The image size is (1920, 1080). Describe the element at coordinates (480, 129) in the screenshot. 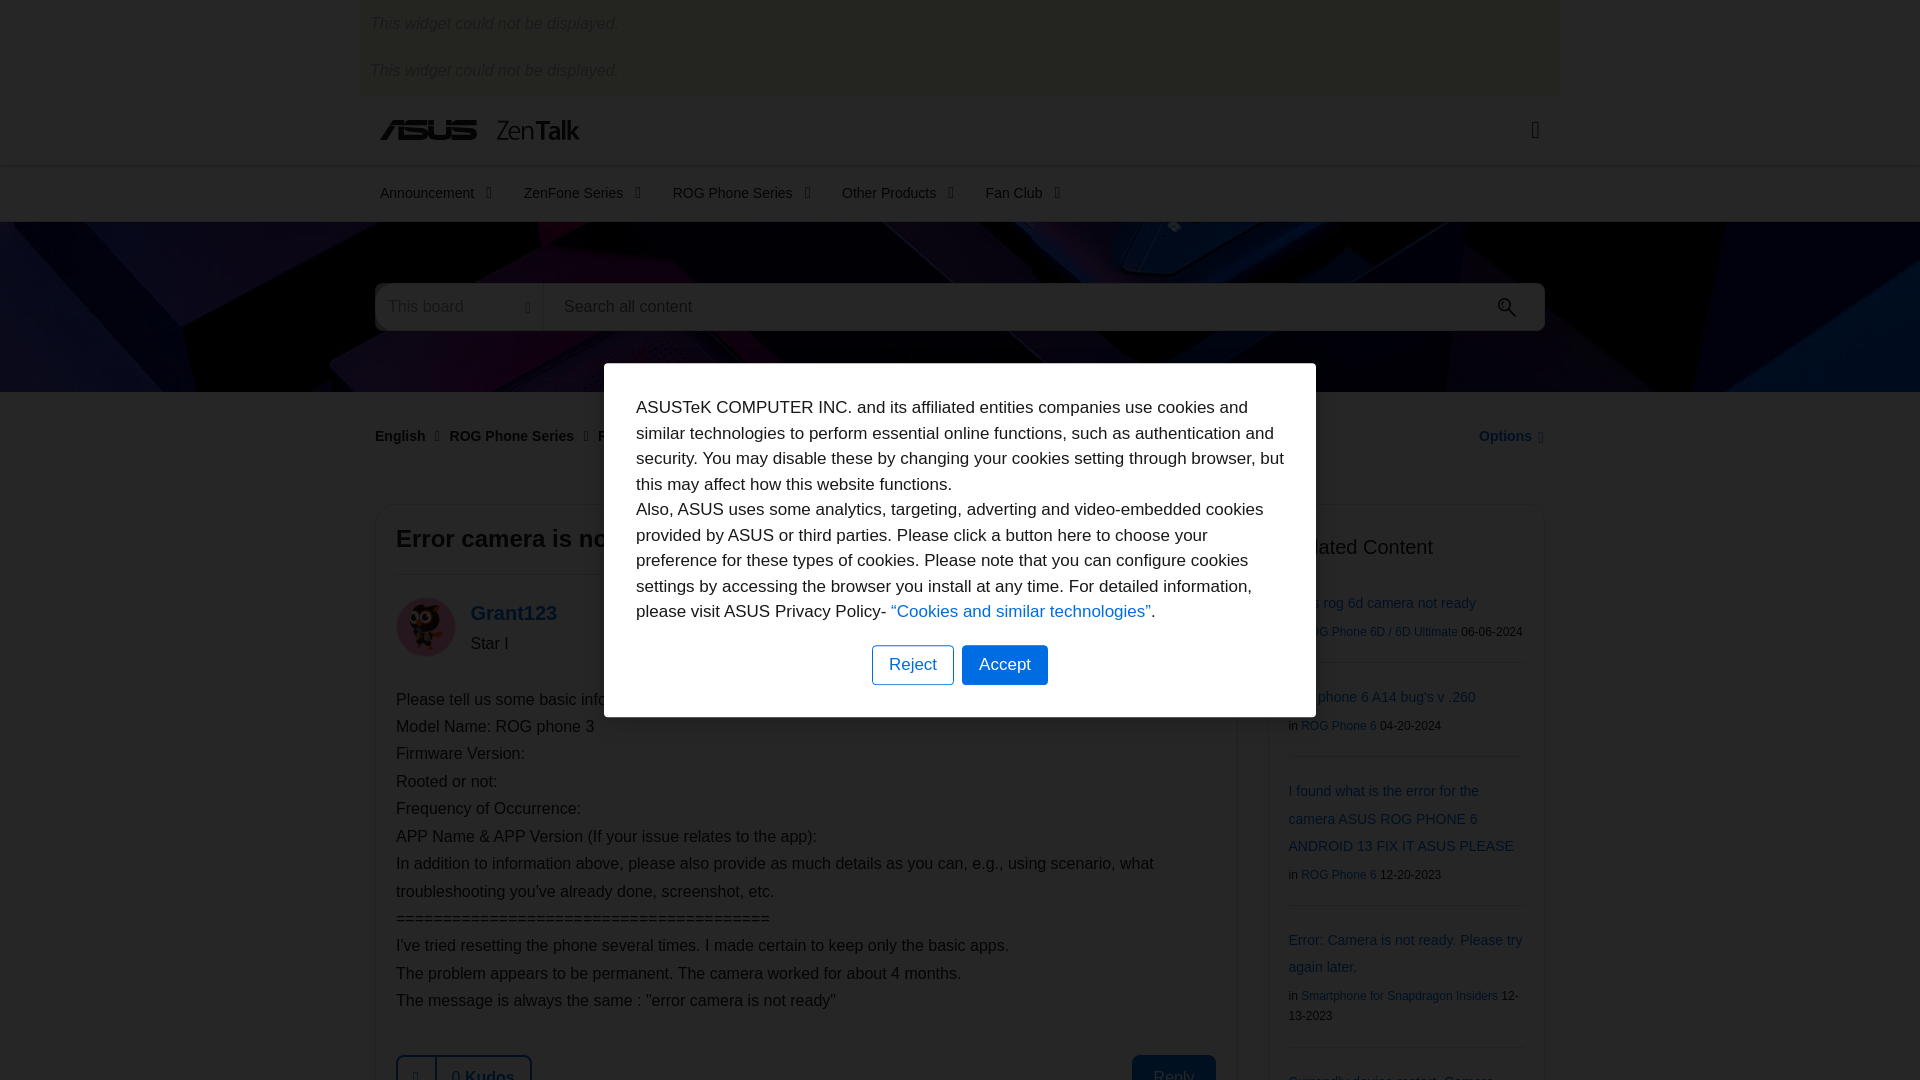

I see `ASUS - ZenTalk` at that location.